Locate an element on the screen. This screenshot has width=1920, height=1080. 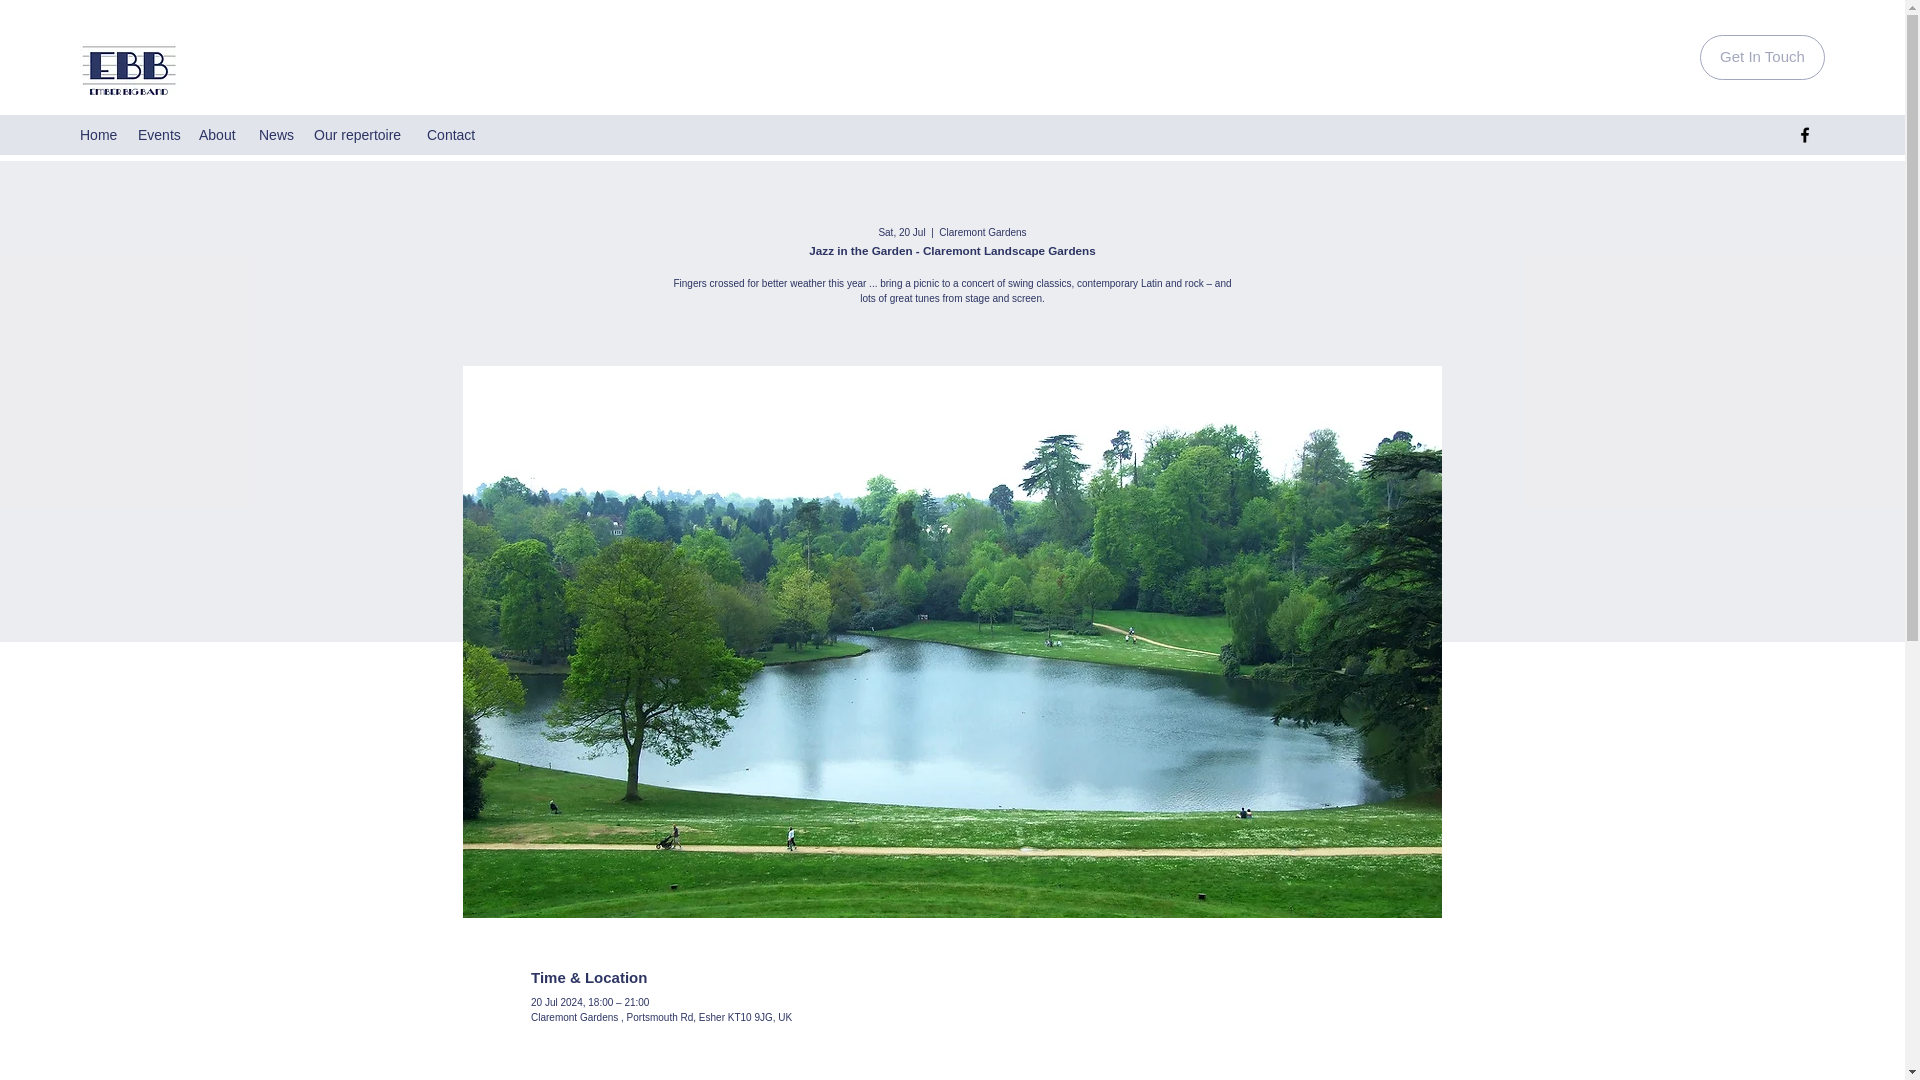
Contact is located at coordinates (452, 134).